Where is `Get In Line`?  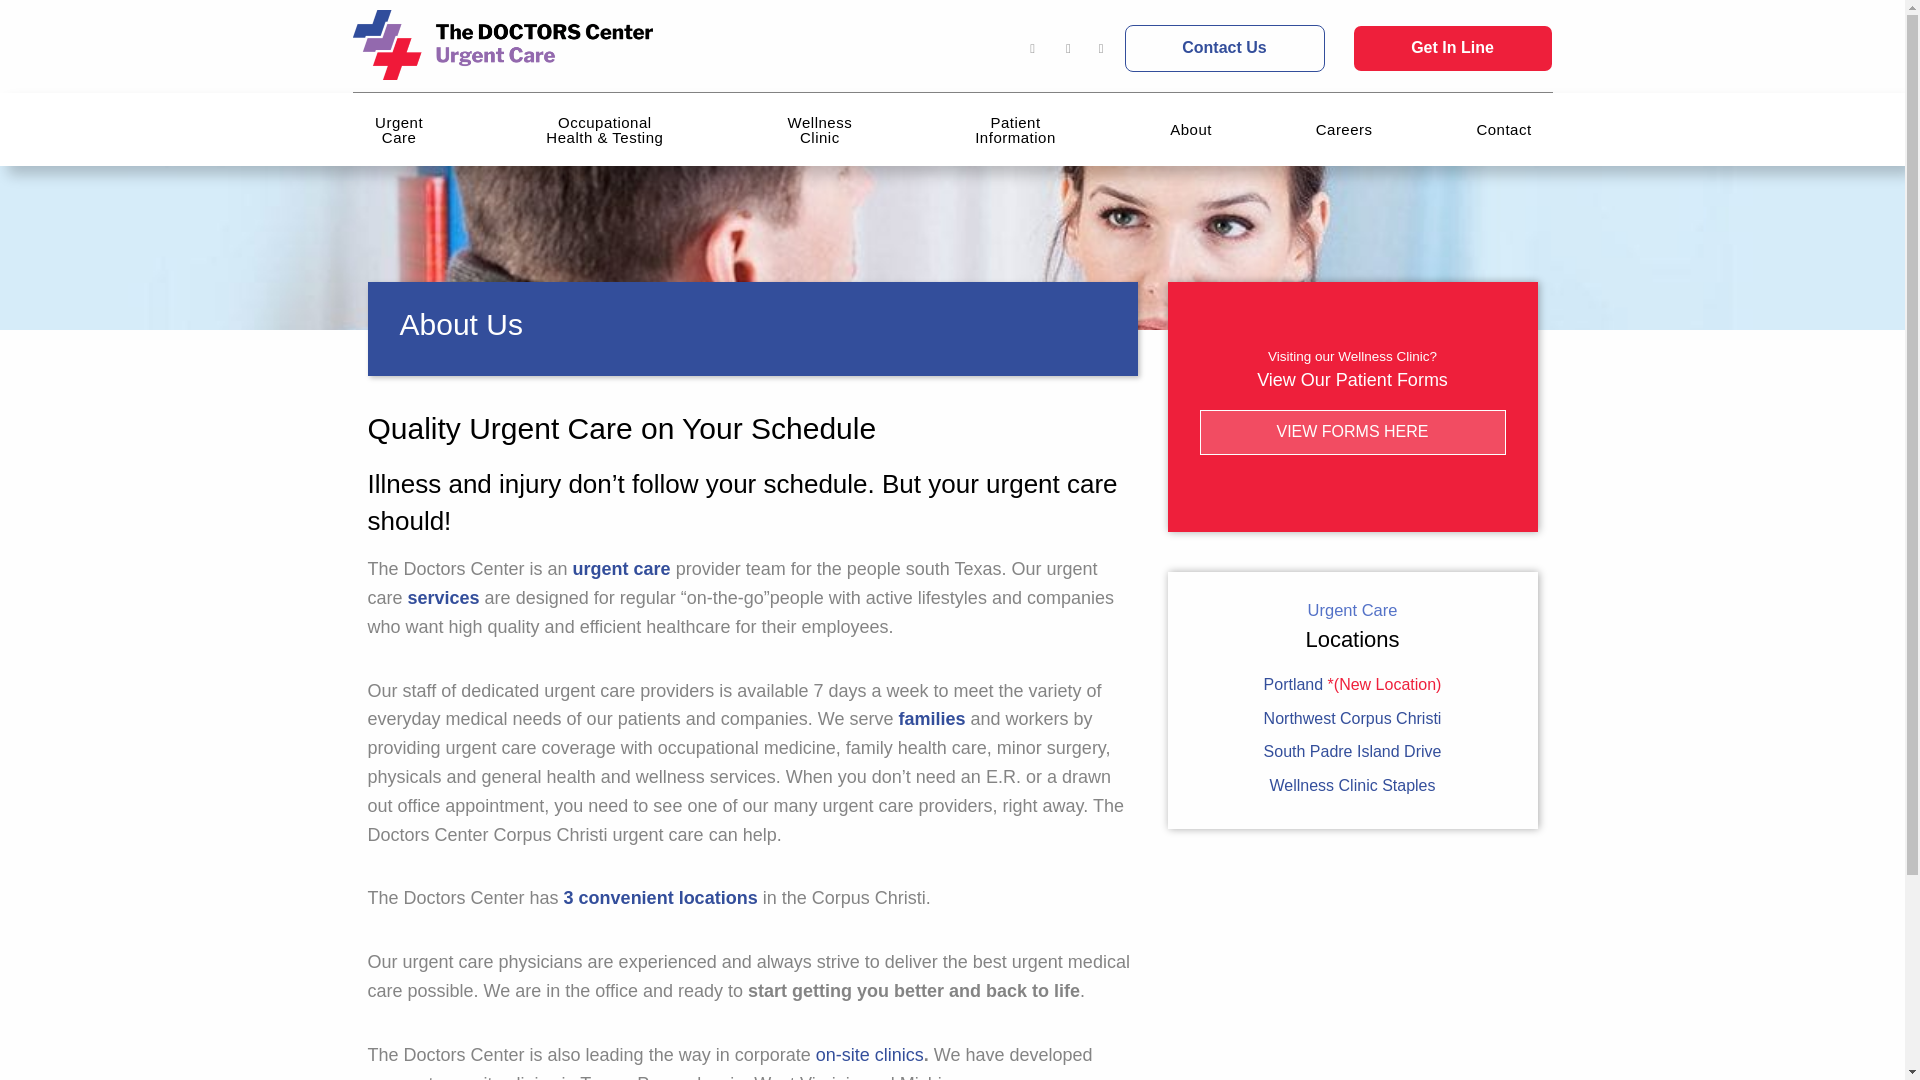
Get In Line is located at coordinates (1451, 48).